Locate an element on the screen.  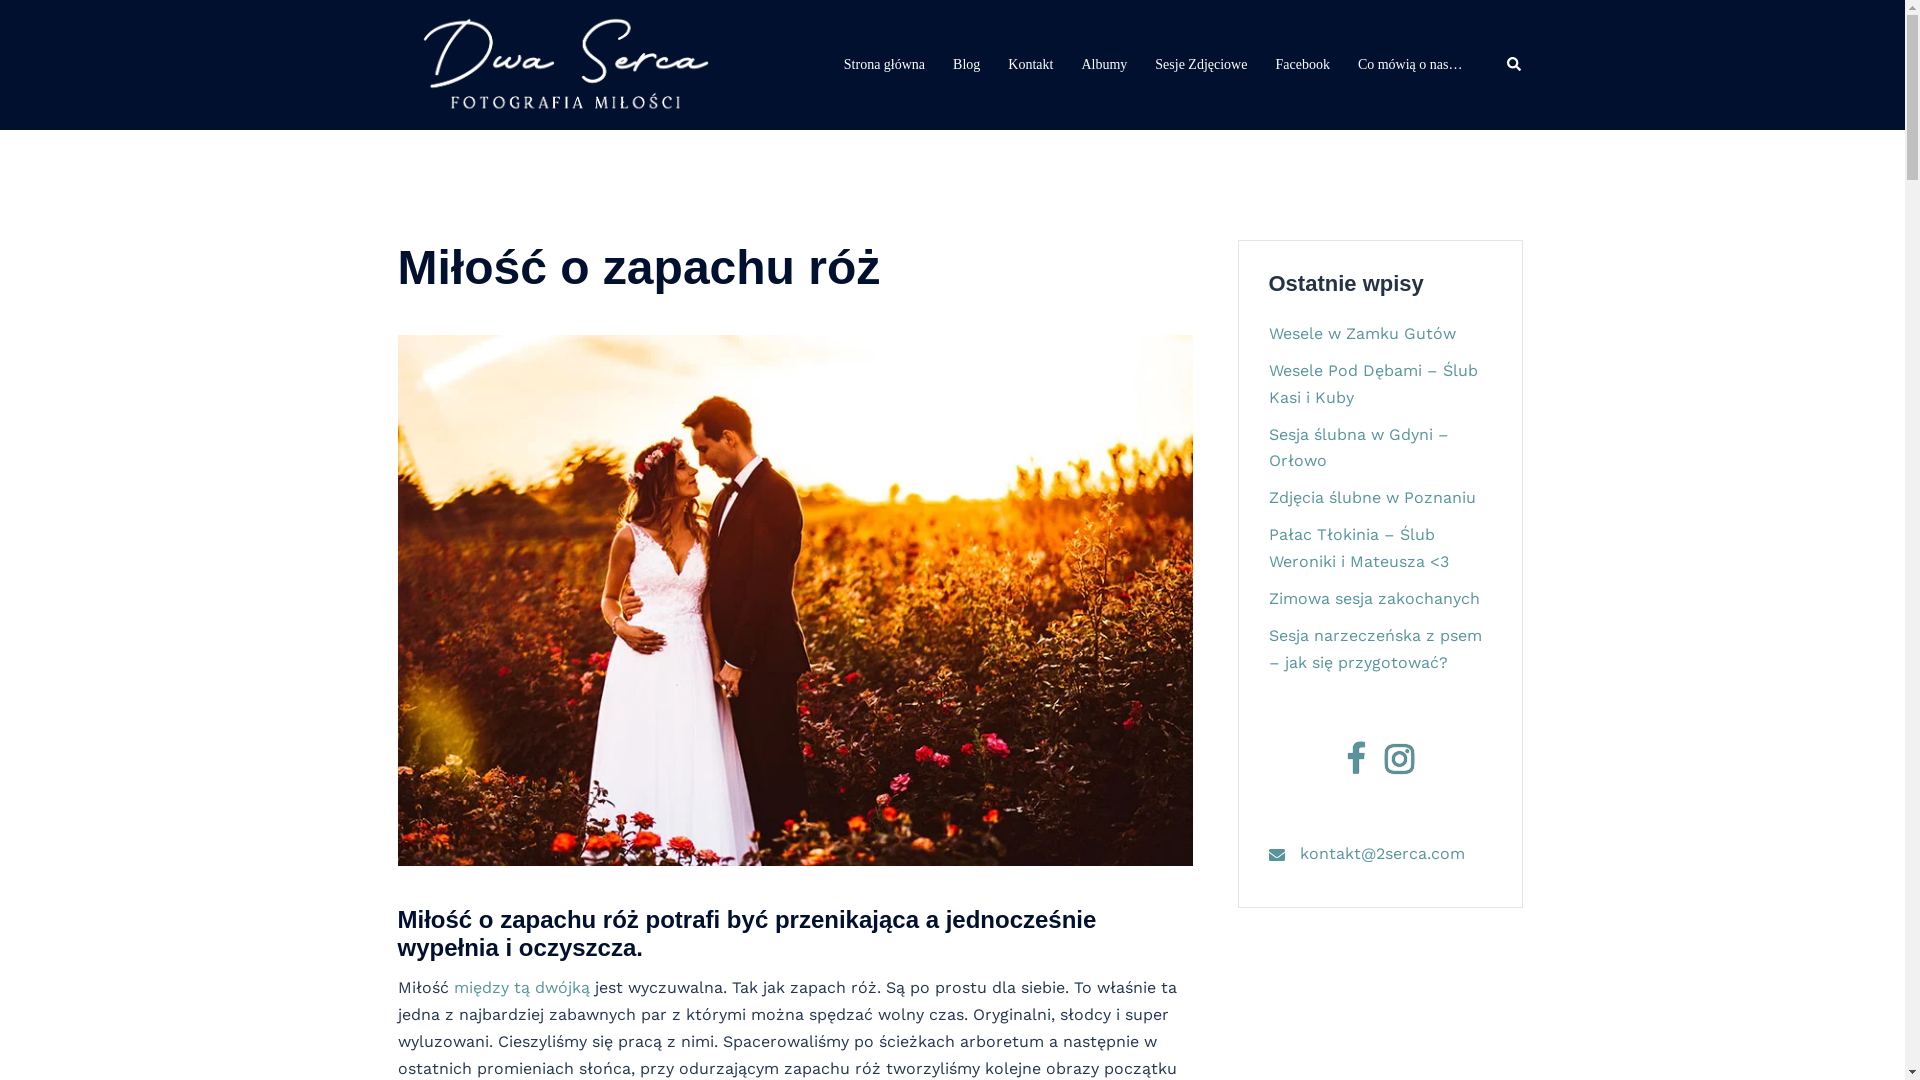
Facebook is located at coordinates (1302, 65).